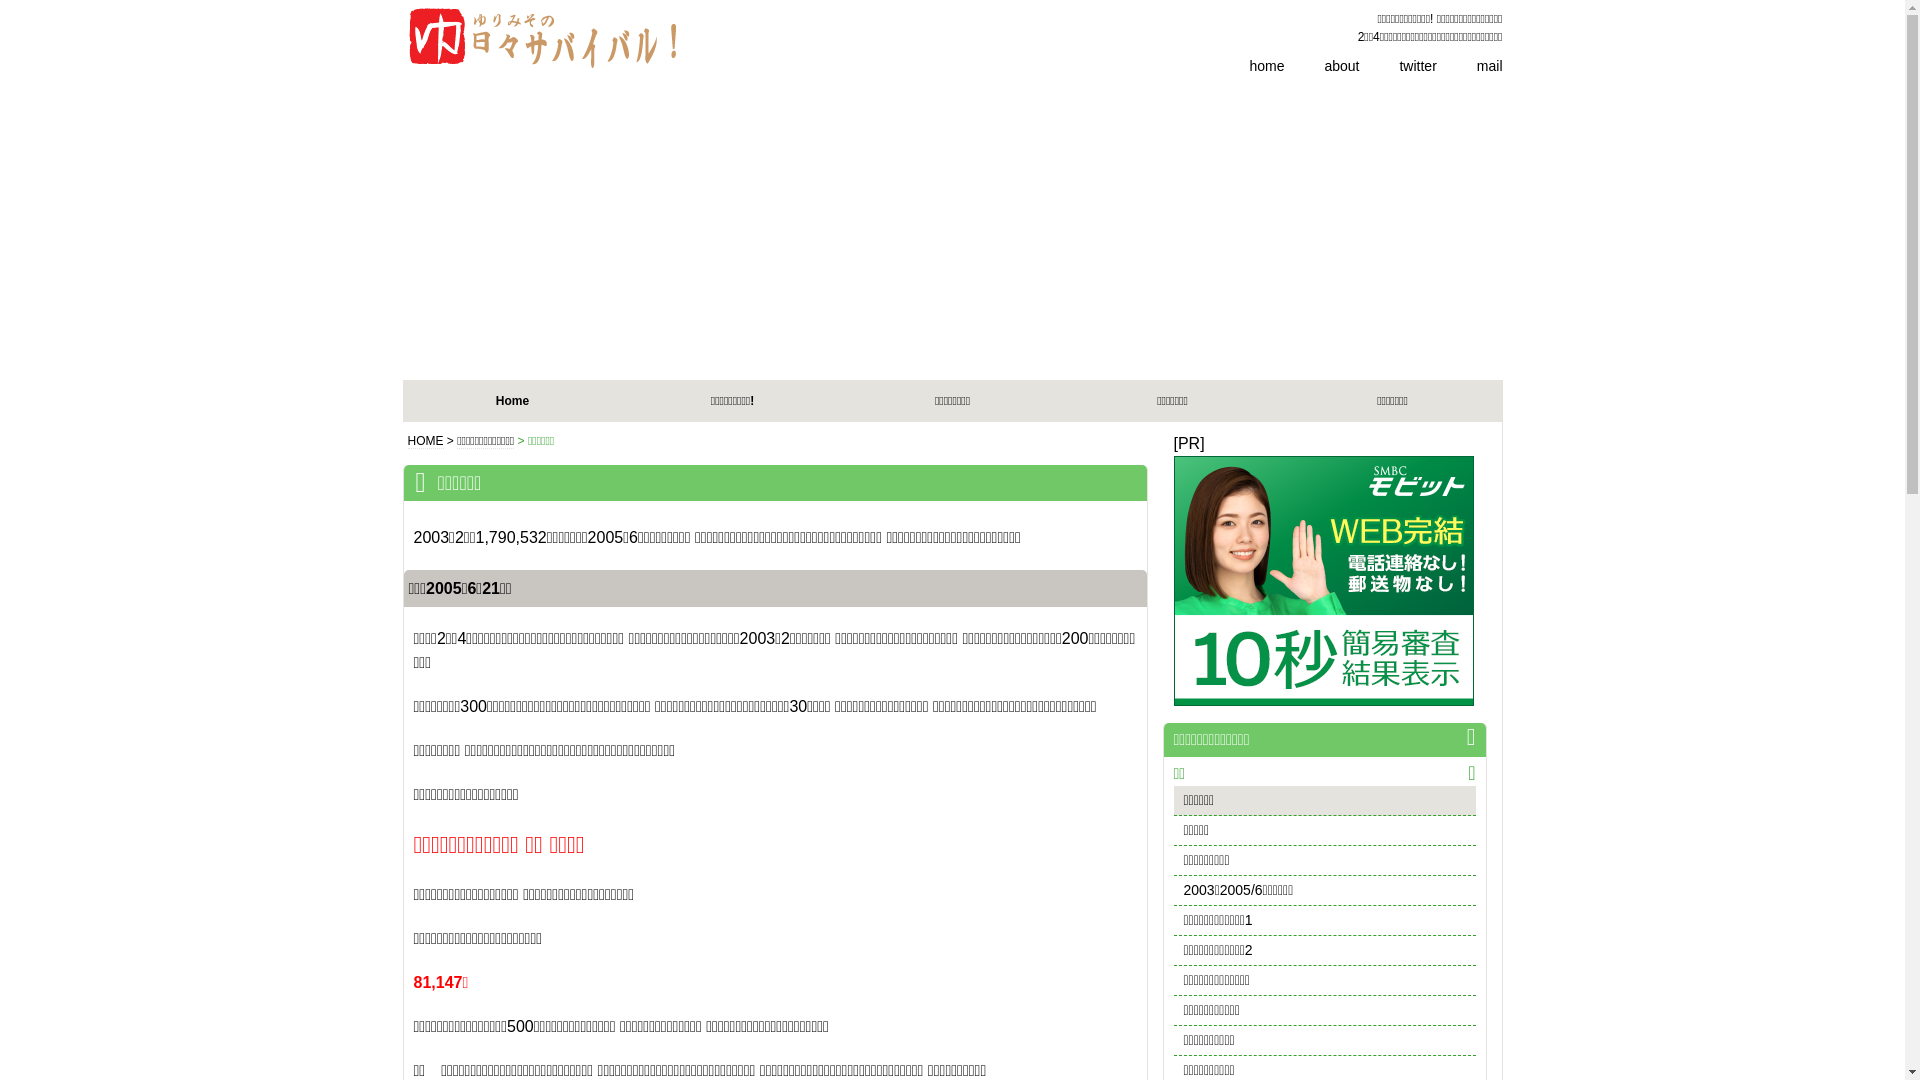 The height and width of the screenshot is (1080, 1920). What do you see at coordinates (952, 230) in the screenshot?
I see `Advertisement` at bounding box center [952, 230].